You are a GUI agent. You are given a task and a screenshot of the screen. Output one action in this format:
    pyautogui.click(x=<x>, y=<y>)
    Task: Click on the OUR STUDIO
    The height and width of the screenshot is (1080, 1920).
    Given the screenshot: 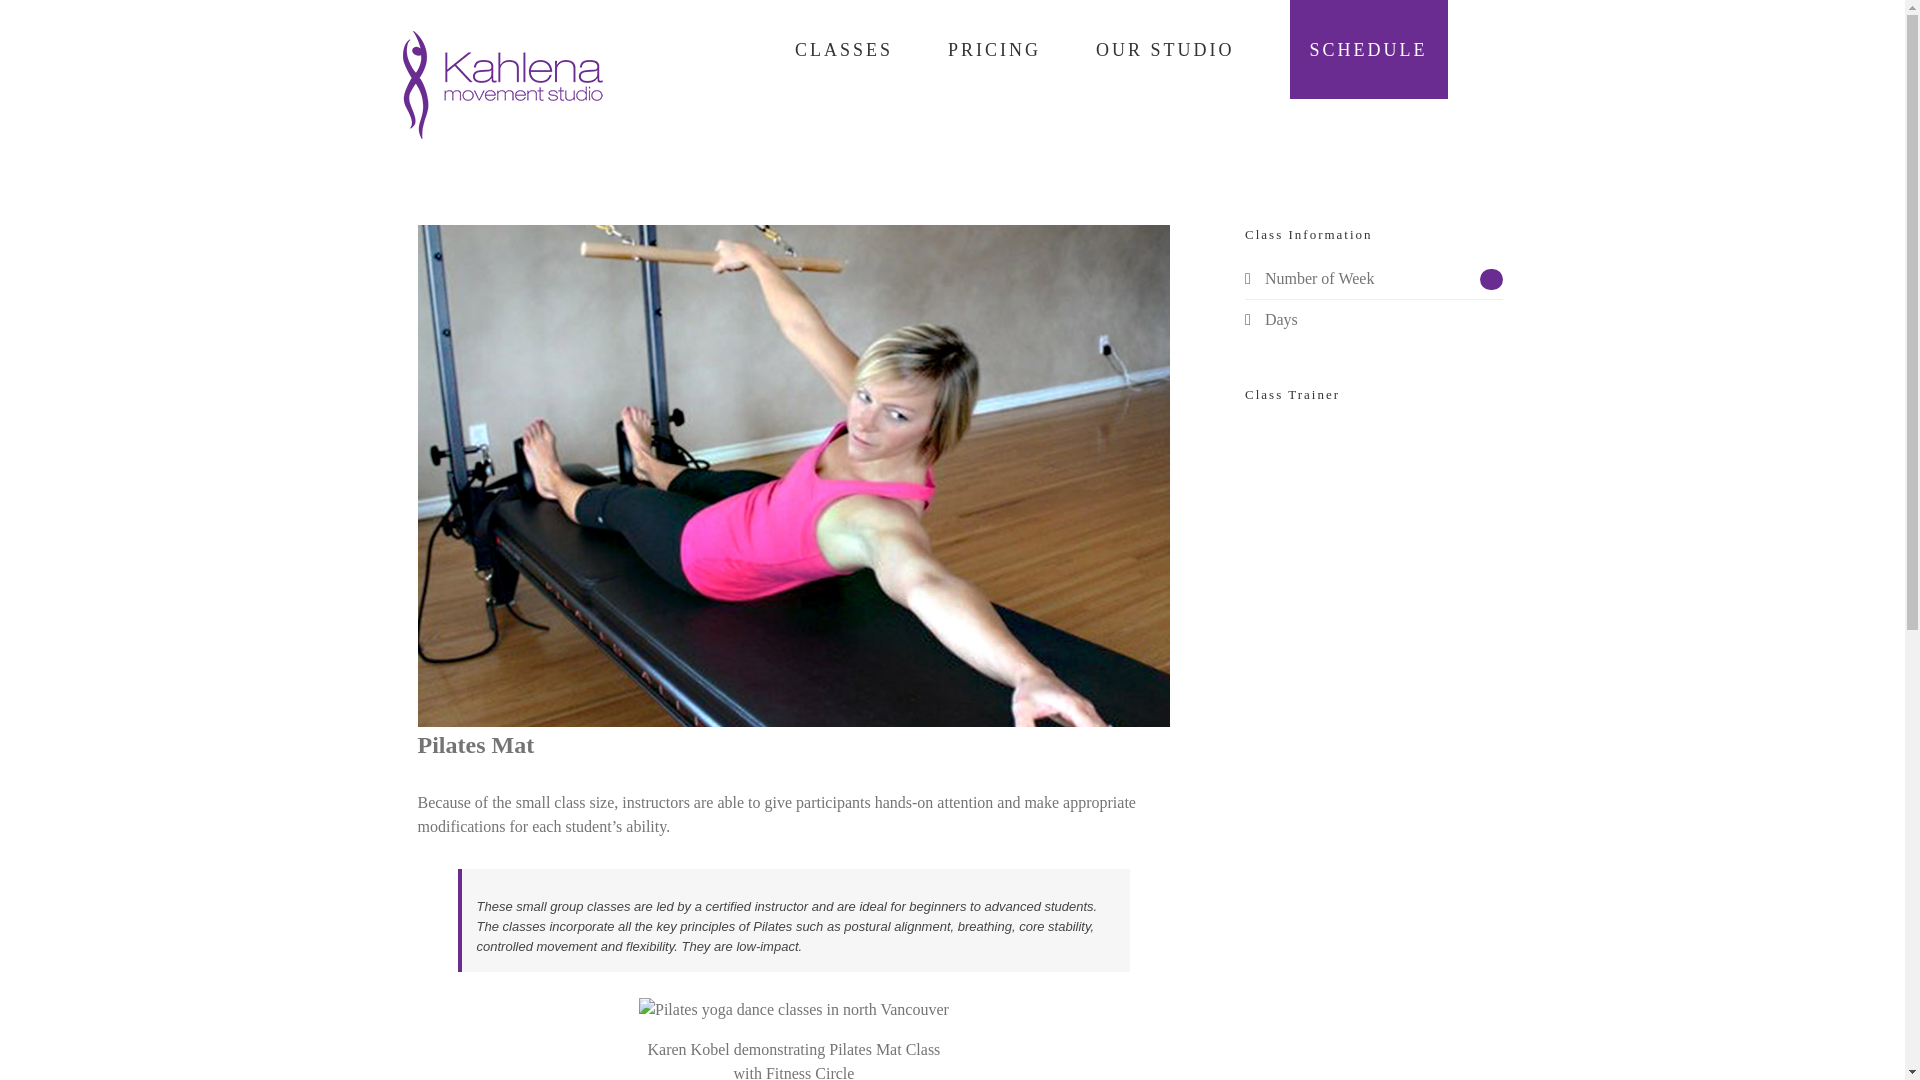 What is the action you would take?
    pyautogui.click(x=1165, y=50)
    